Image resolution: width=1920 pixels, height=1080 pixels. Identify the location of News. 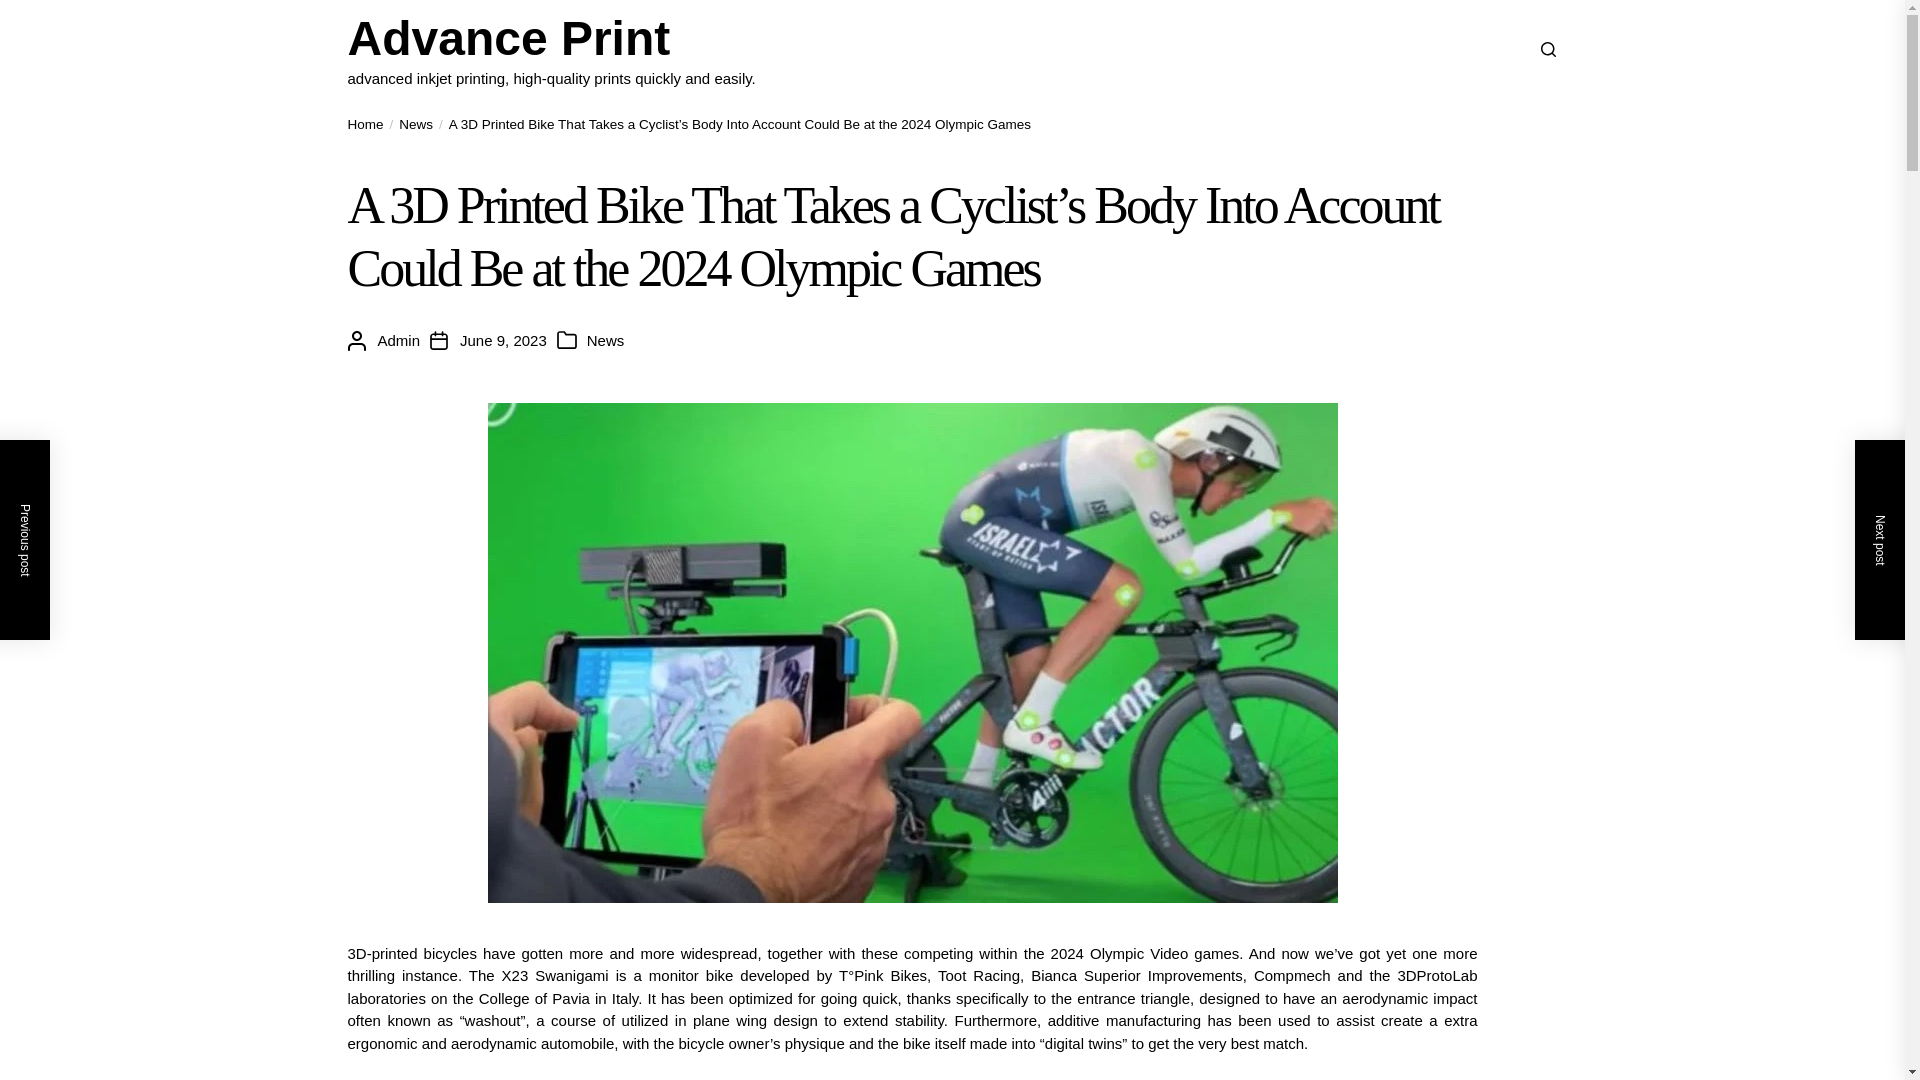
(606, 342).